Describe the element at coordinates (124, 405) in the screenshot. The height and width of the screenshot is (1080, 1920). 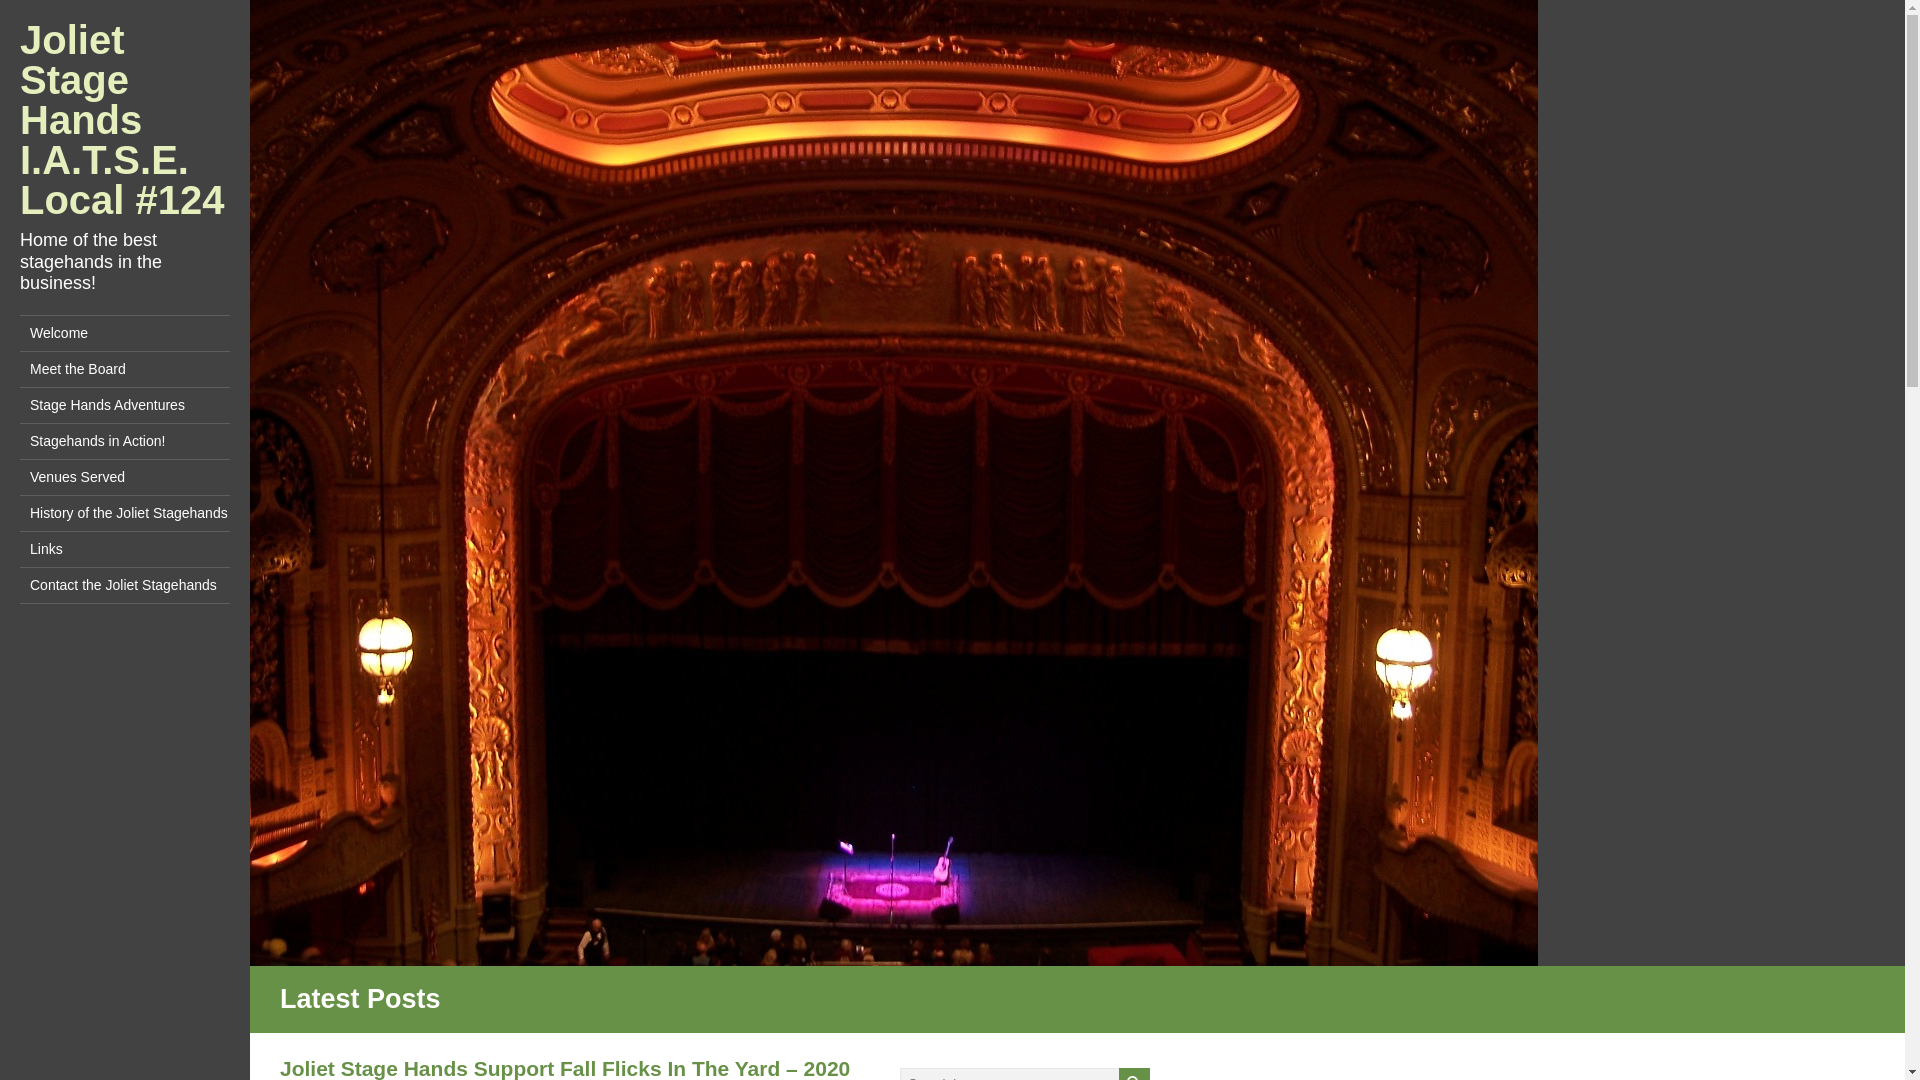
I see `Stage Hands Adventures` at that location.